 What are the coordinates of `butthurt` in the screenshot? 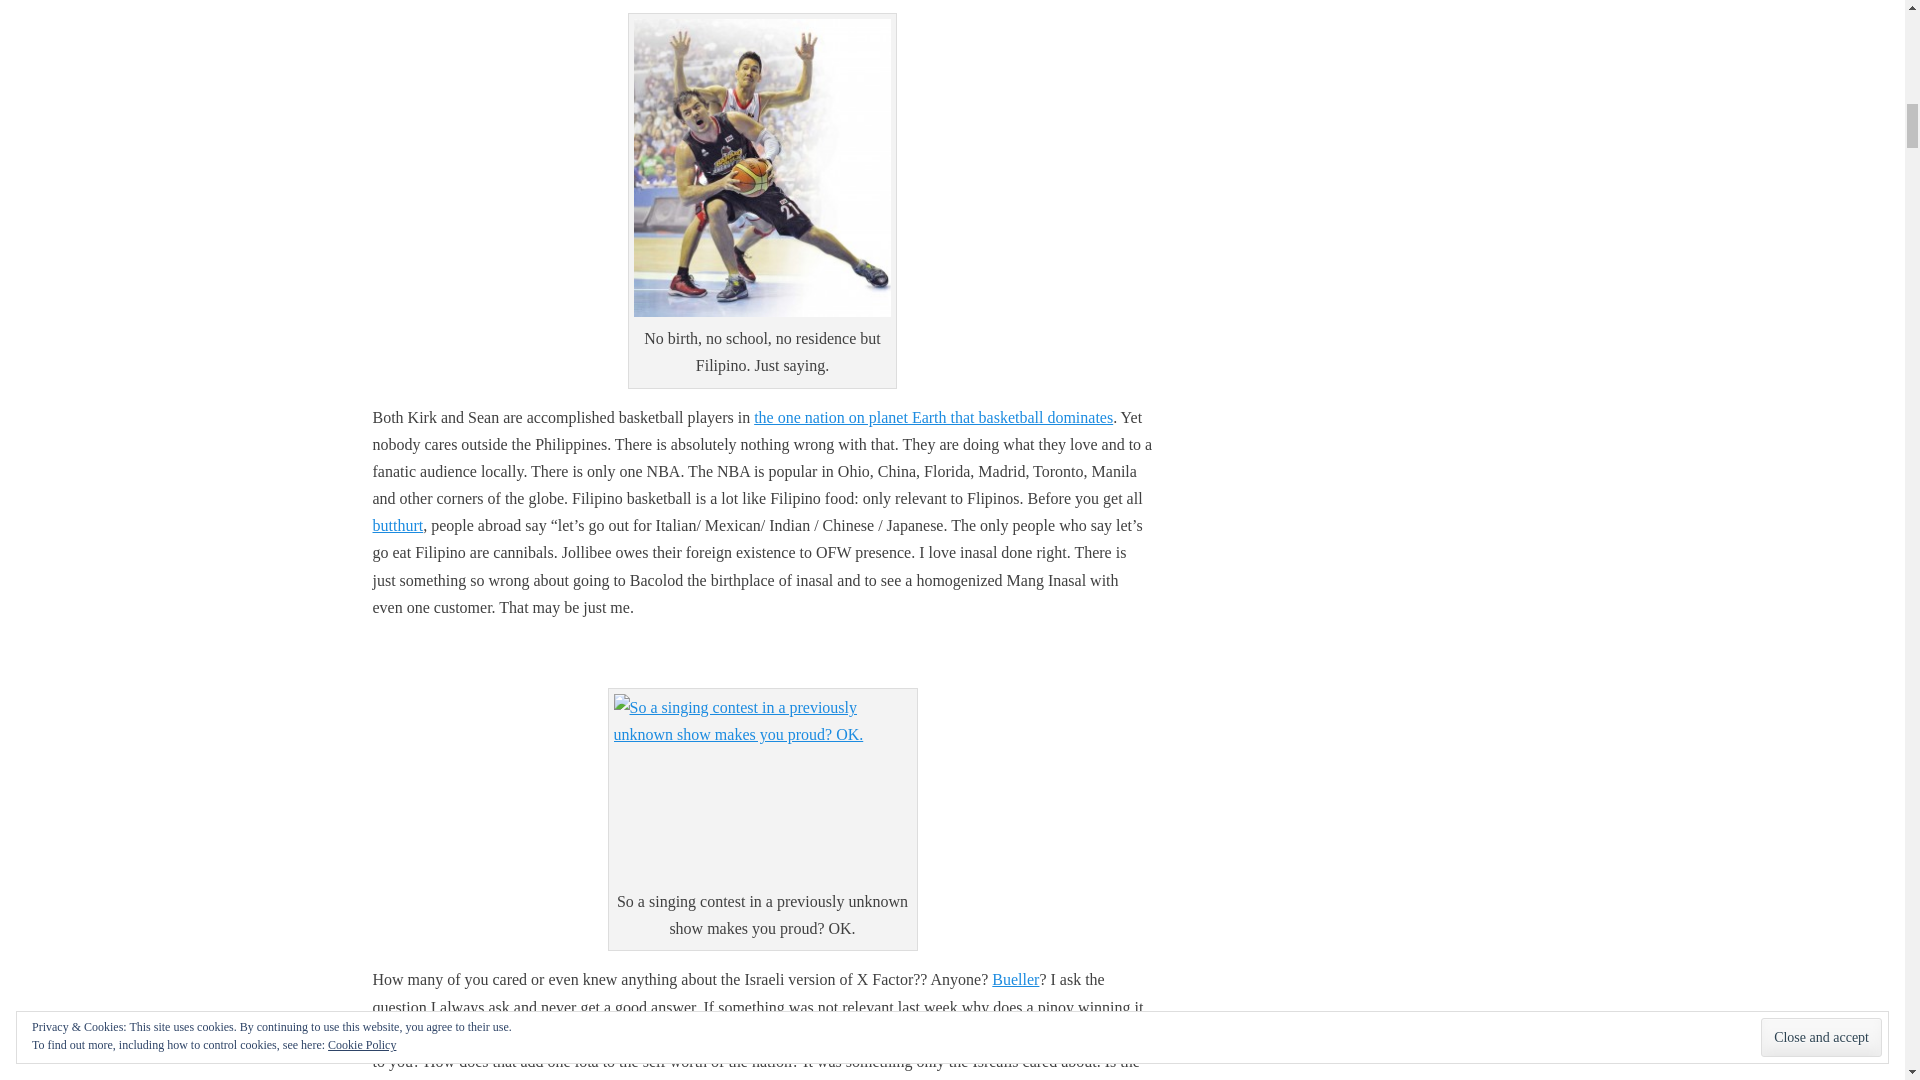 It's located at (397, 525).